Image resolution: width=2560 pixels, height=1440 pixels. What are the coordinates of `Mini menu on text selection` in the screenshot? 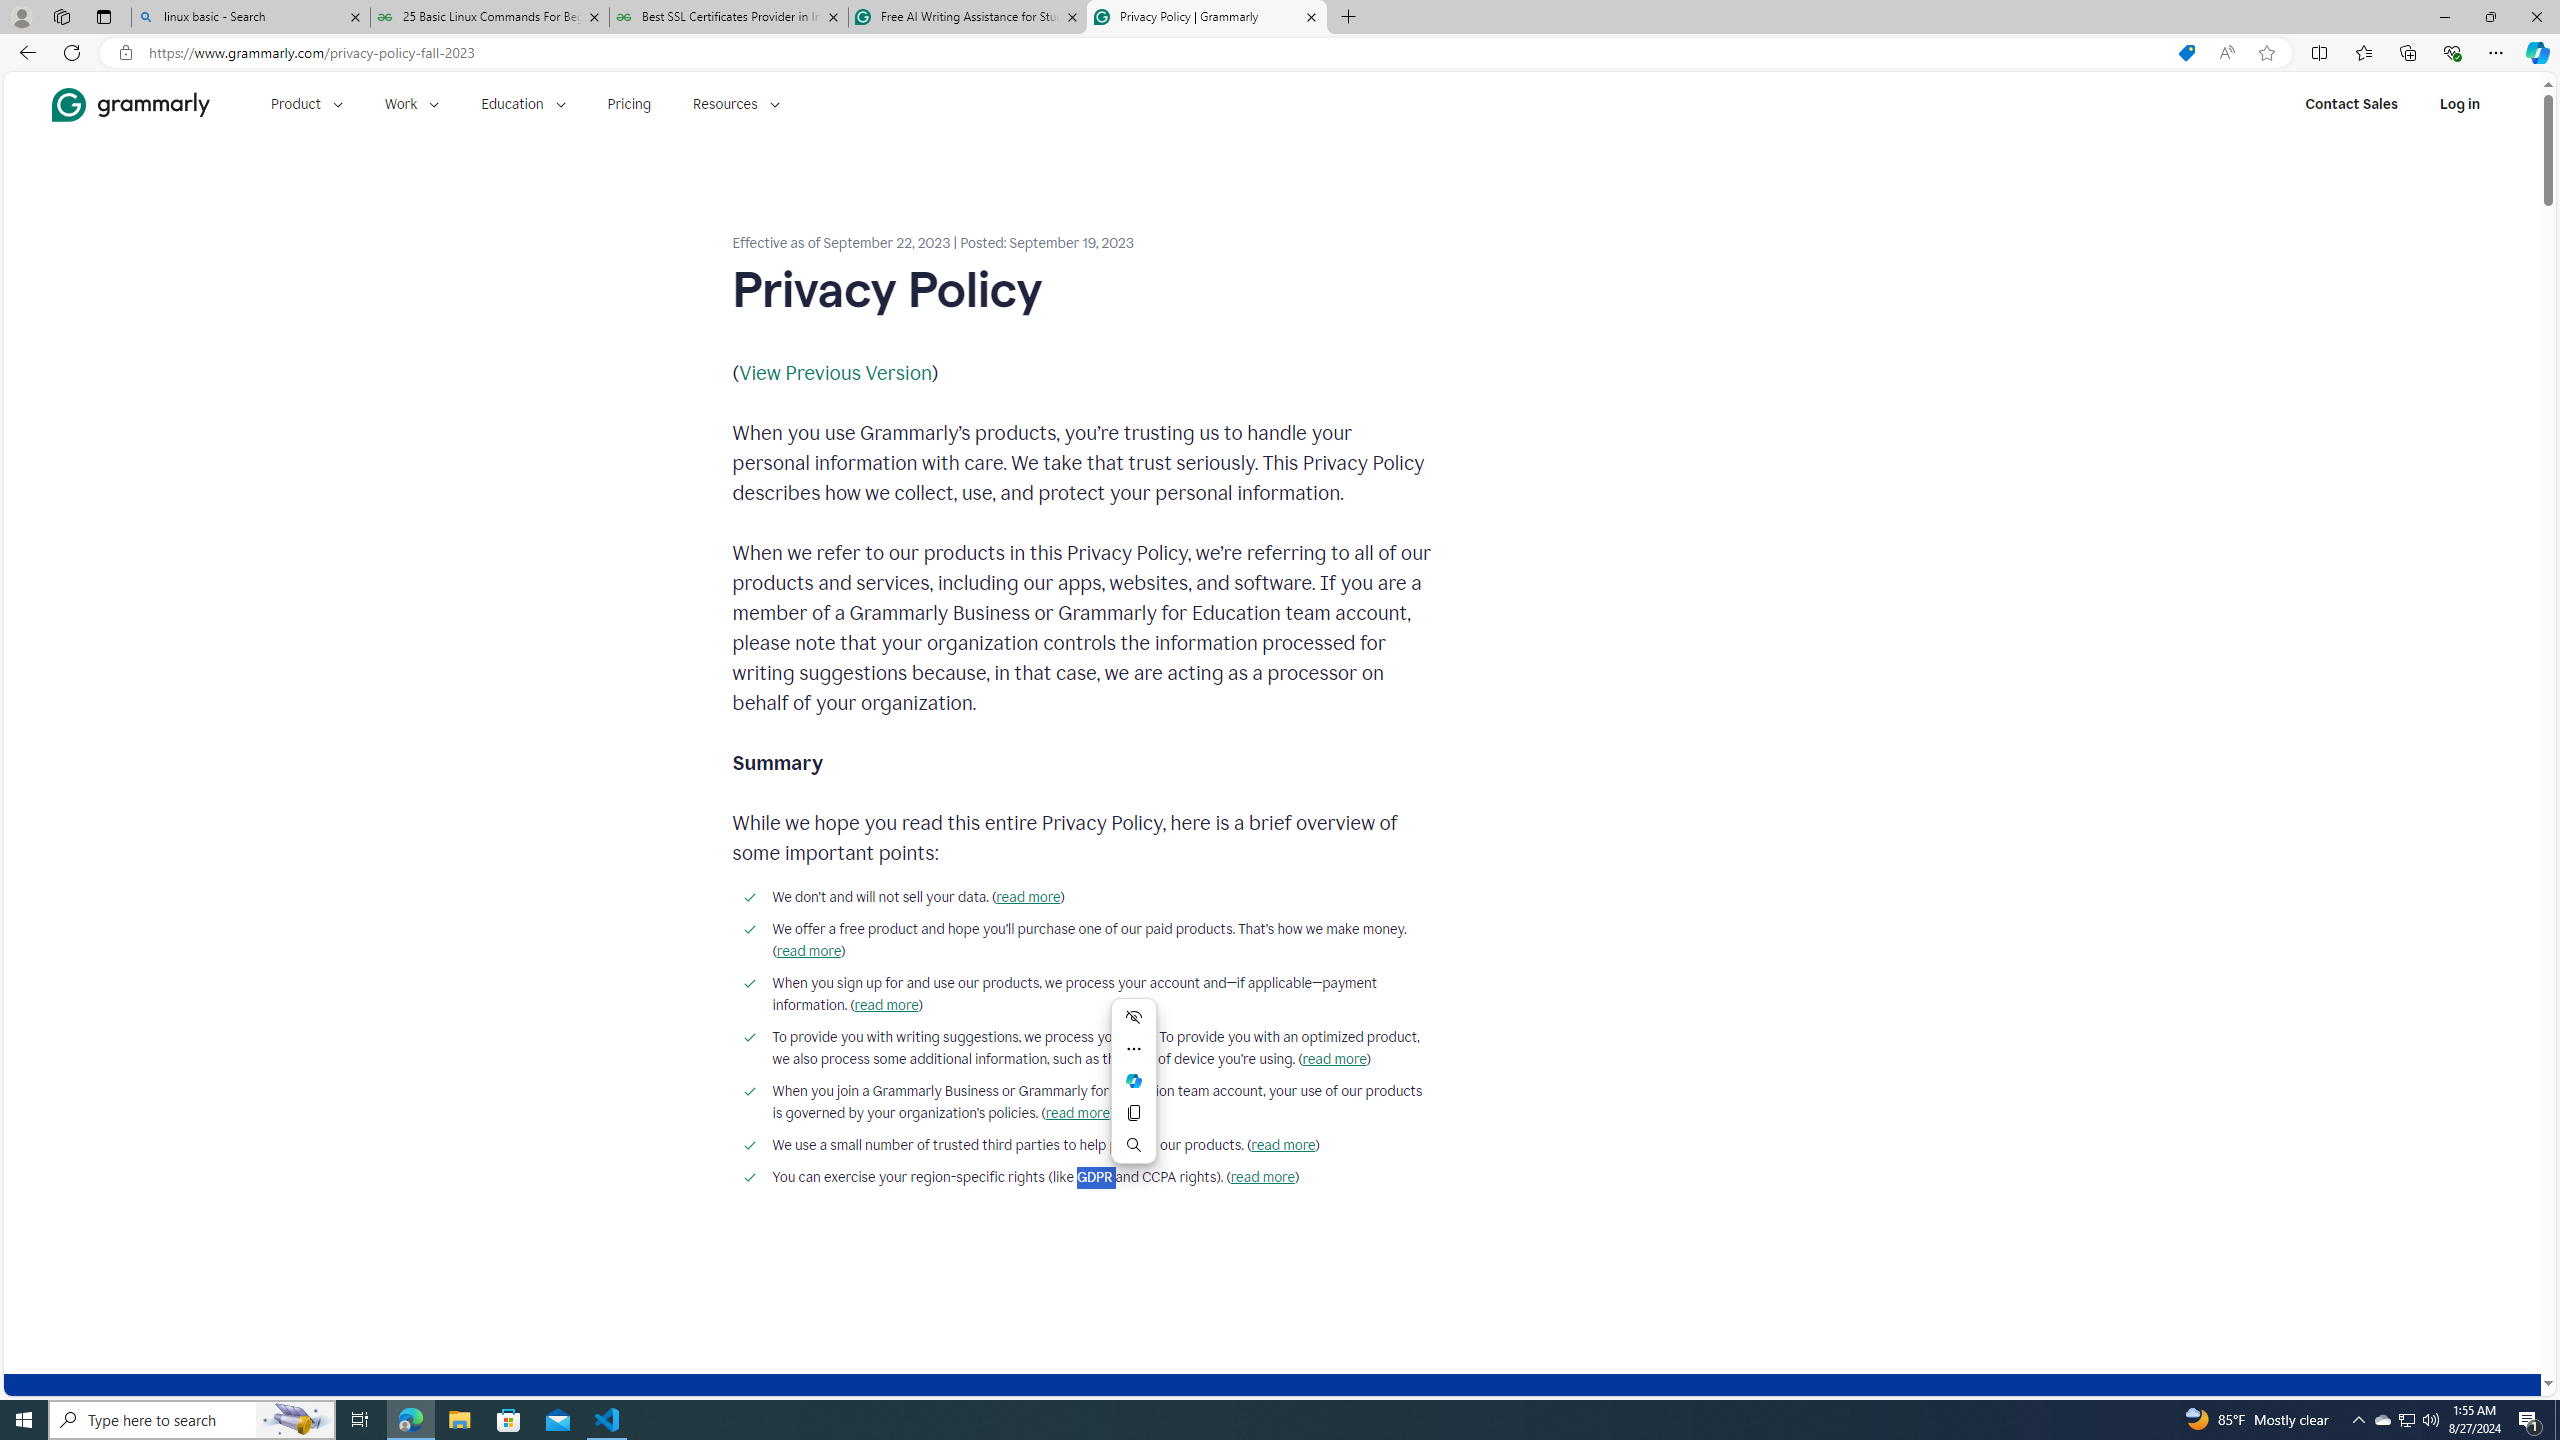 It's located at (1134, 1081).